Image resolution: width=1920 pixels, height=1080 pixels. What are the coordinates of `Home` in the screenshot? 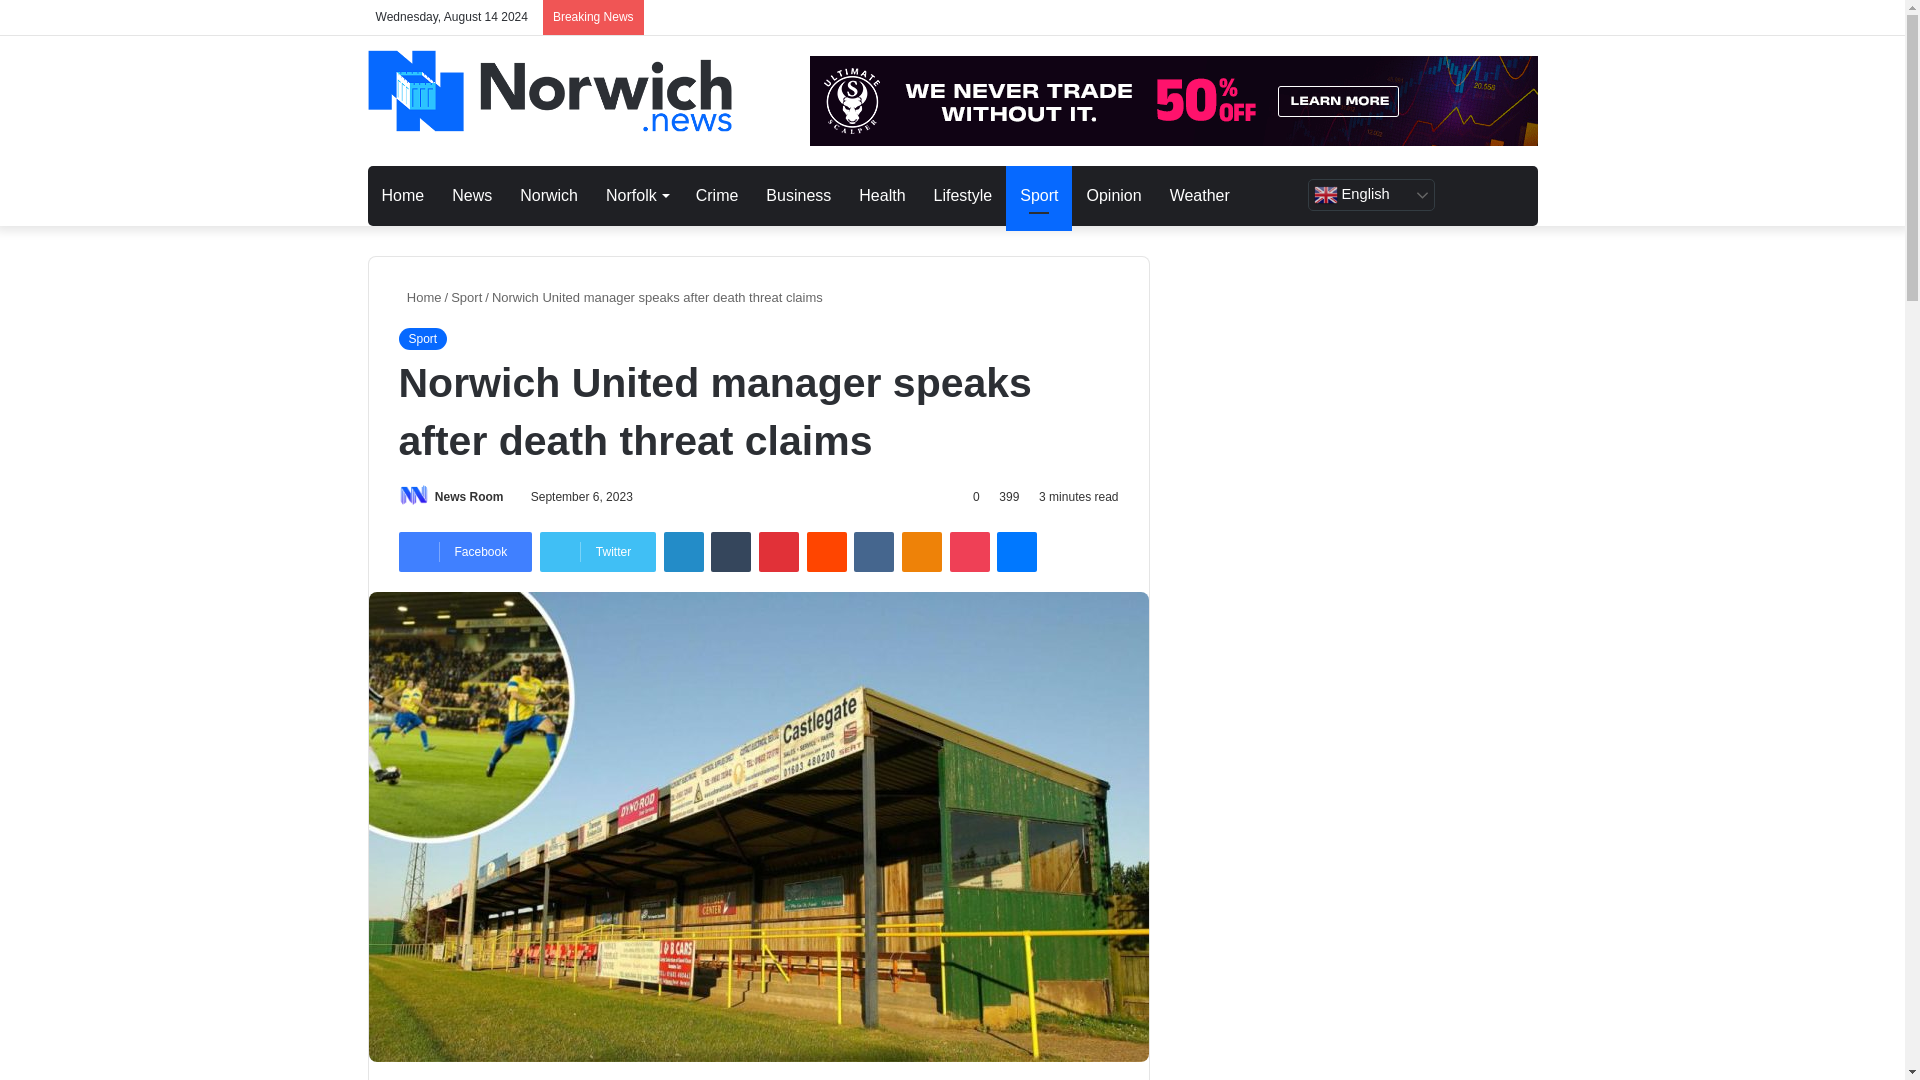 It's located at (404, 196).